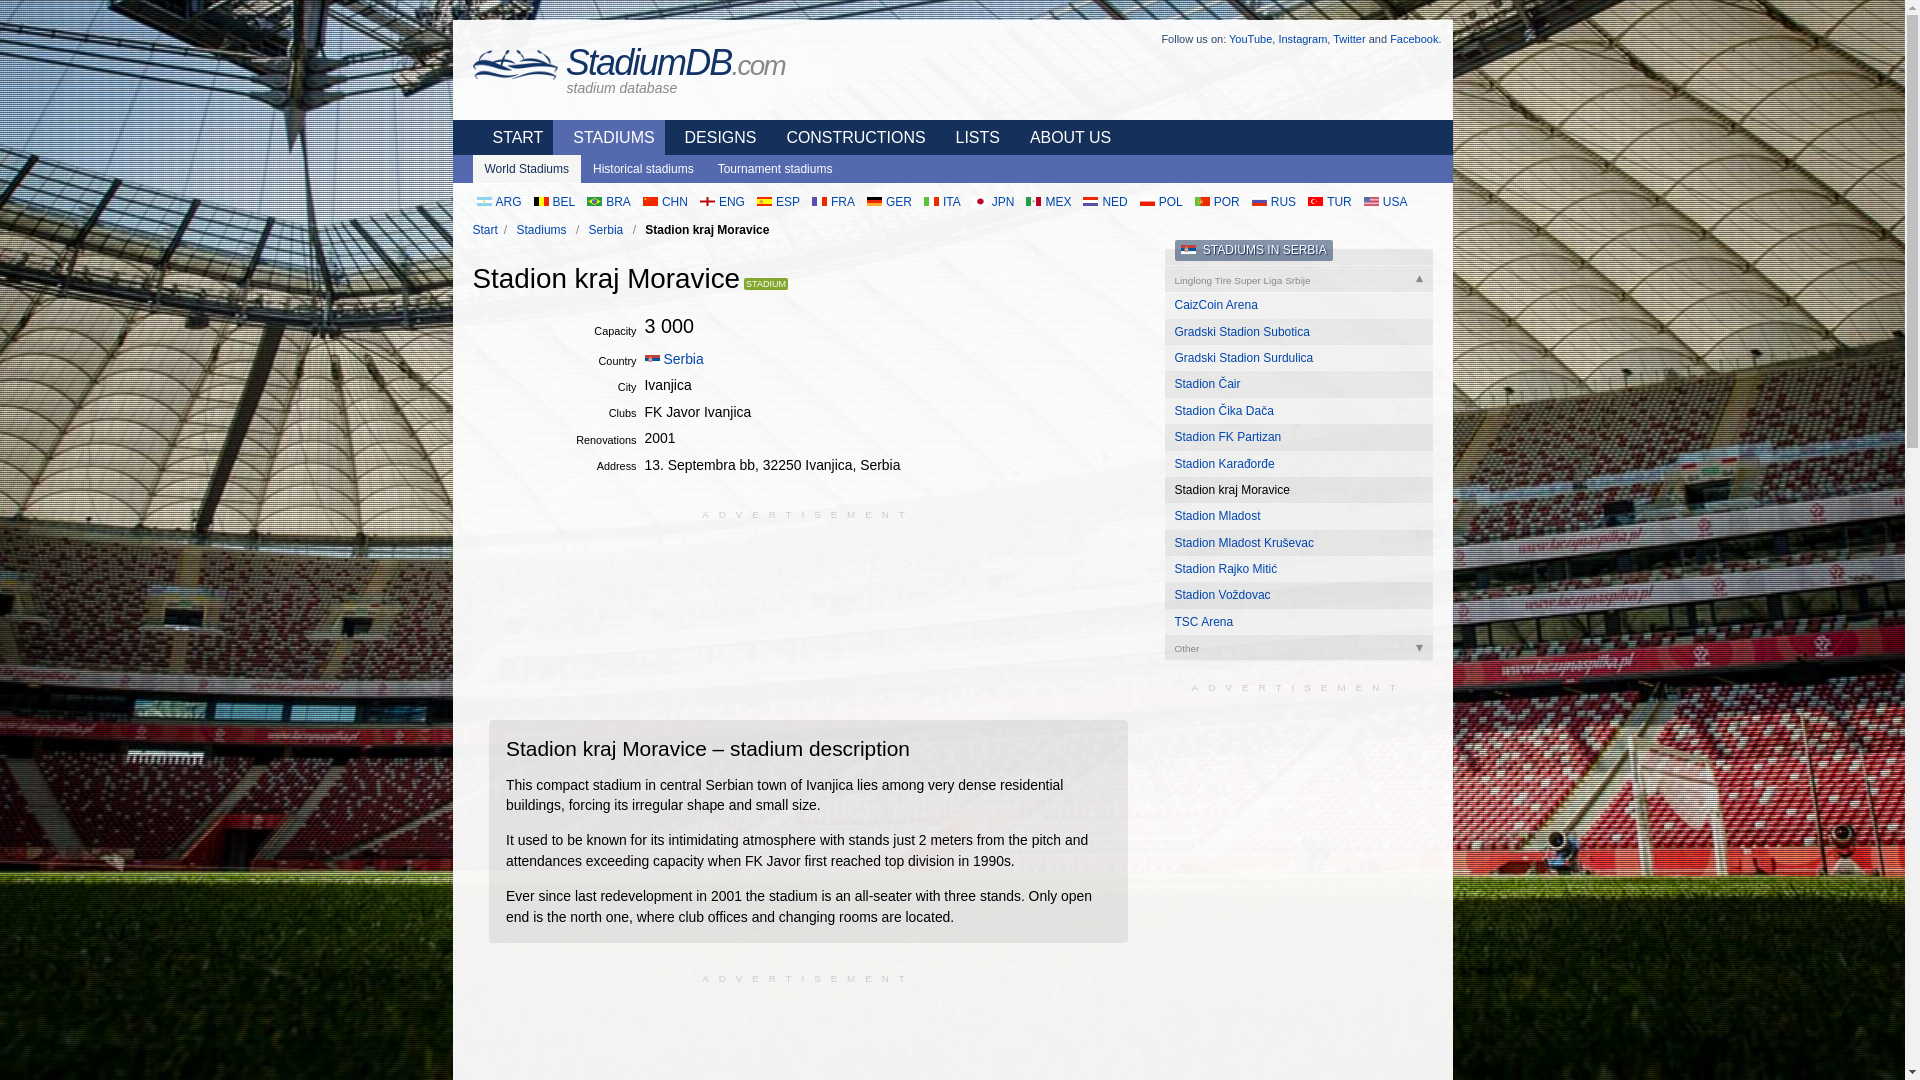 The width and height of the screenshot is (1920, 1080). What do you see at coordinates (1414, 39) in the screenshot?
I see `Facebook` at bounding box center [1414, 39].